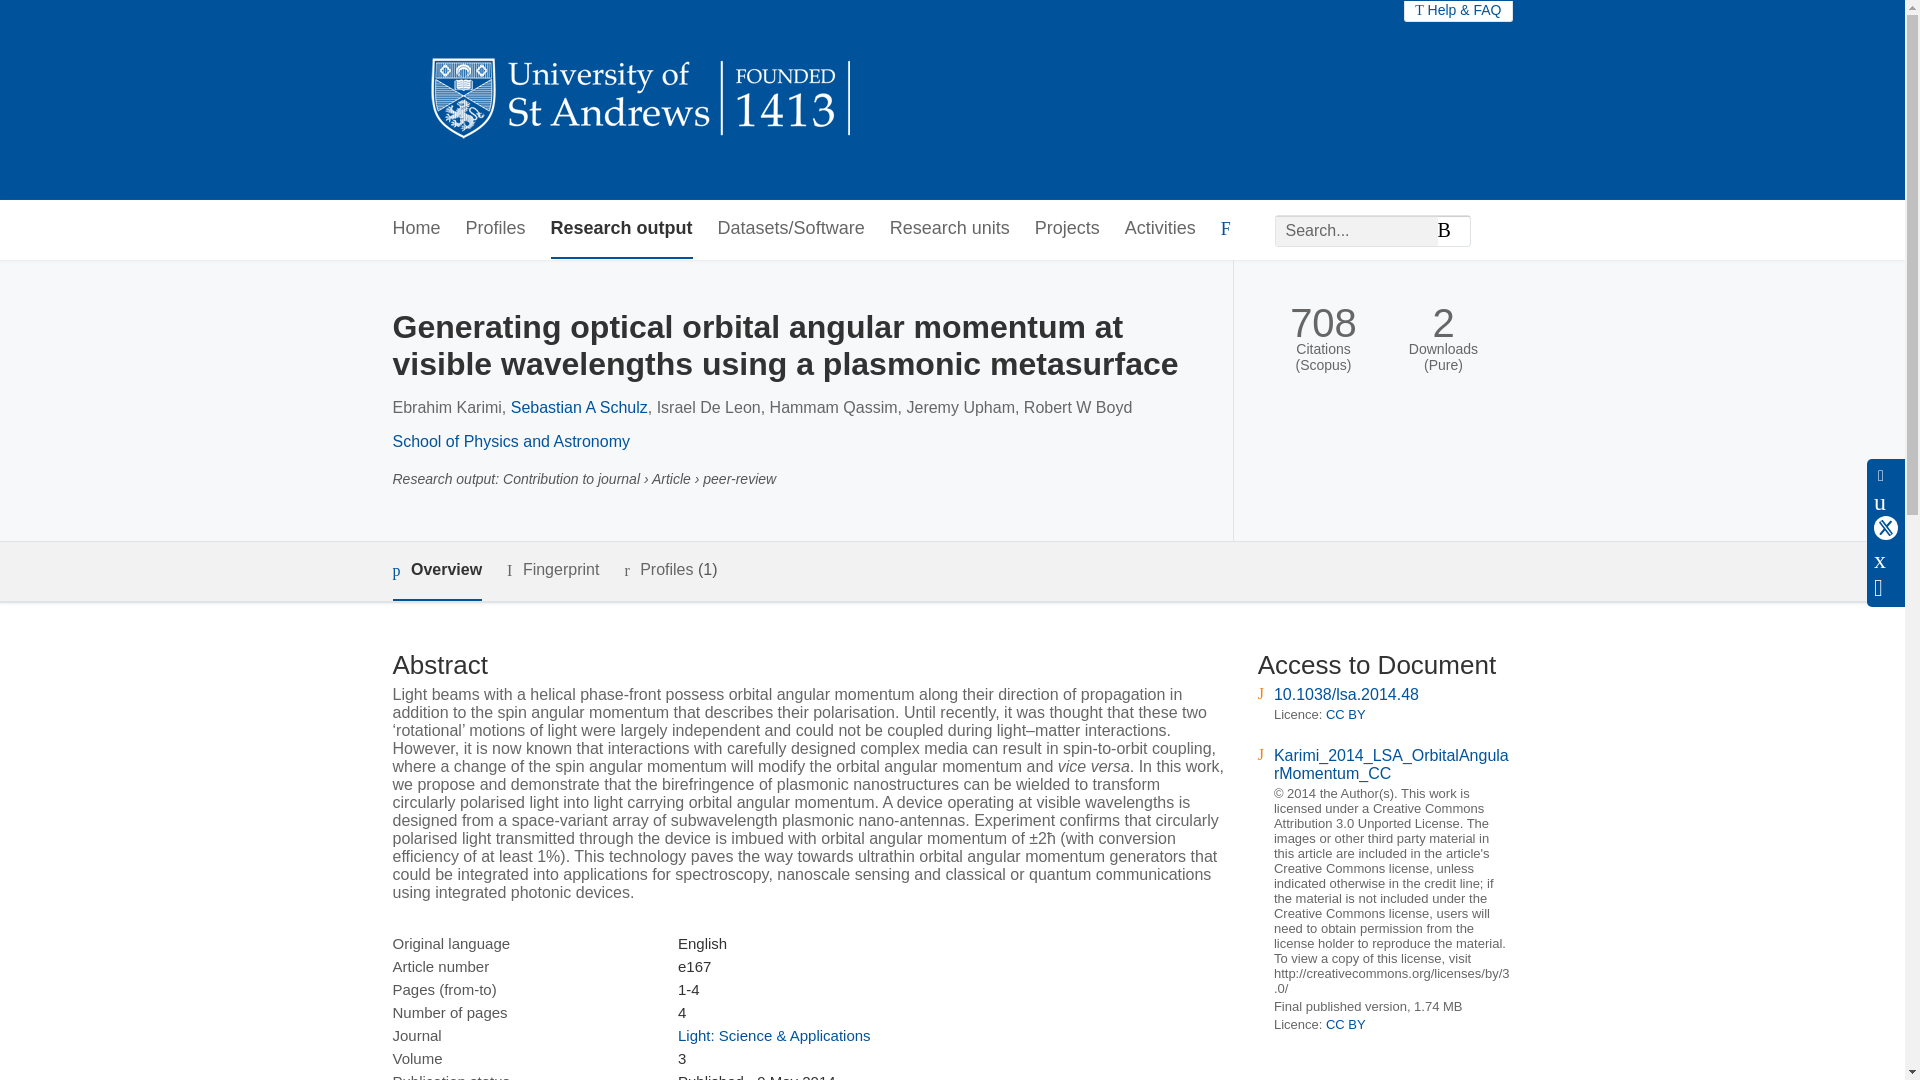 Image resolution: width=1920 pixels, height=1080 pixels. Describe the element at coordinates (579, 406) in the screenshot. I see `Sebastian A Schulz` at that location.